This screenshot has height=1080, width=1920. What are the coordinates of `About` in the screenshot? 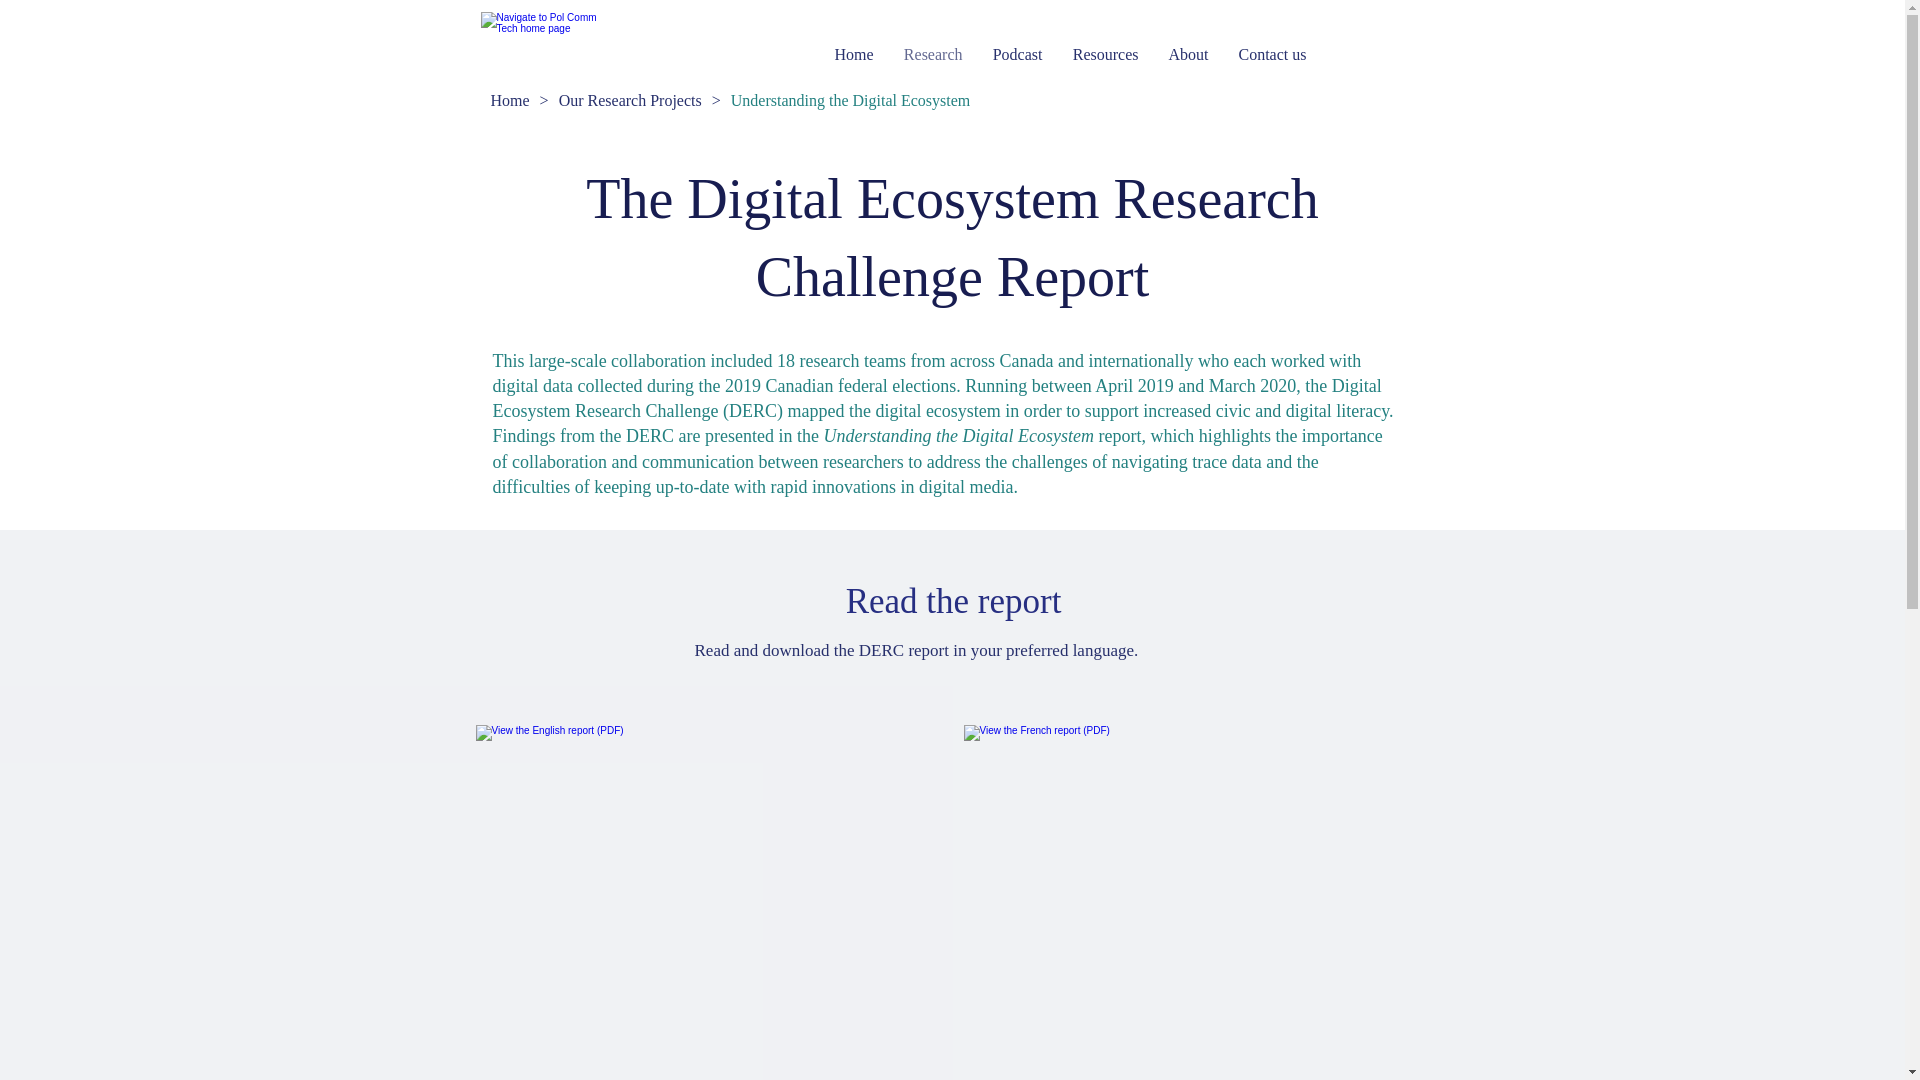 It's located at (1188, 54).